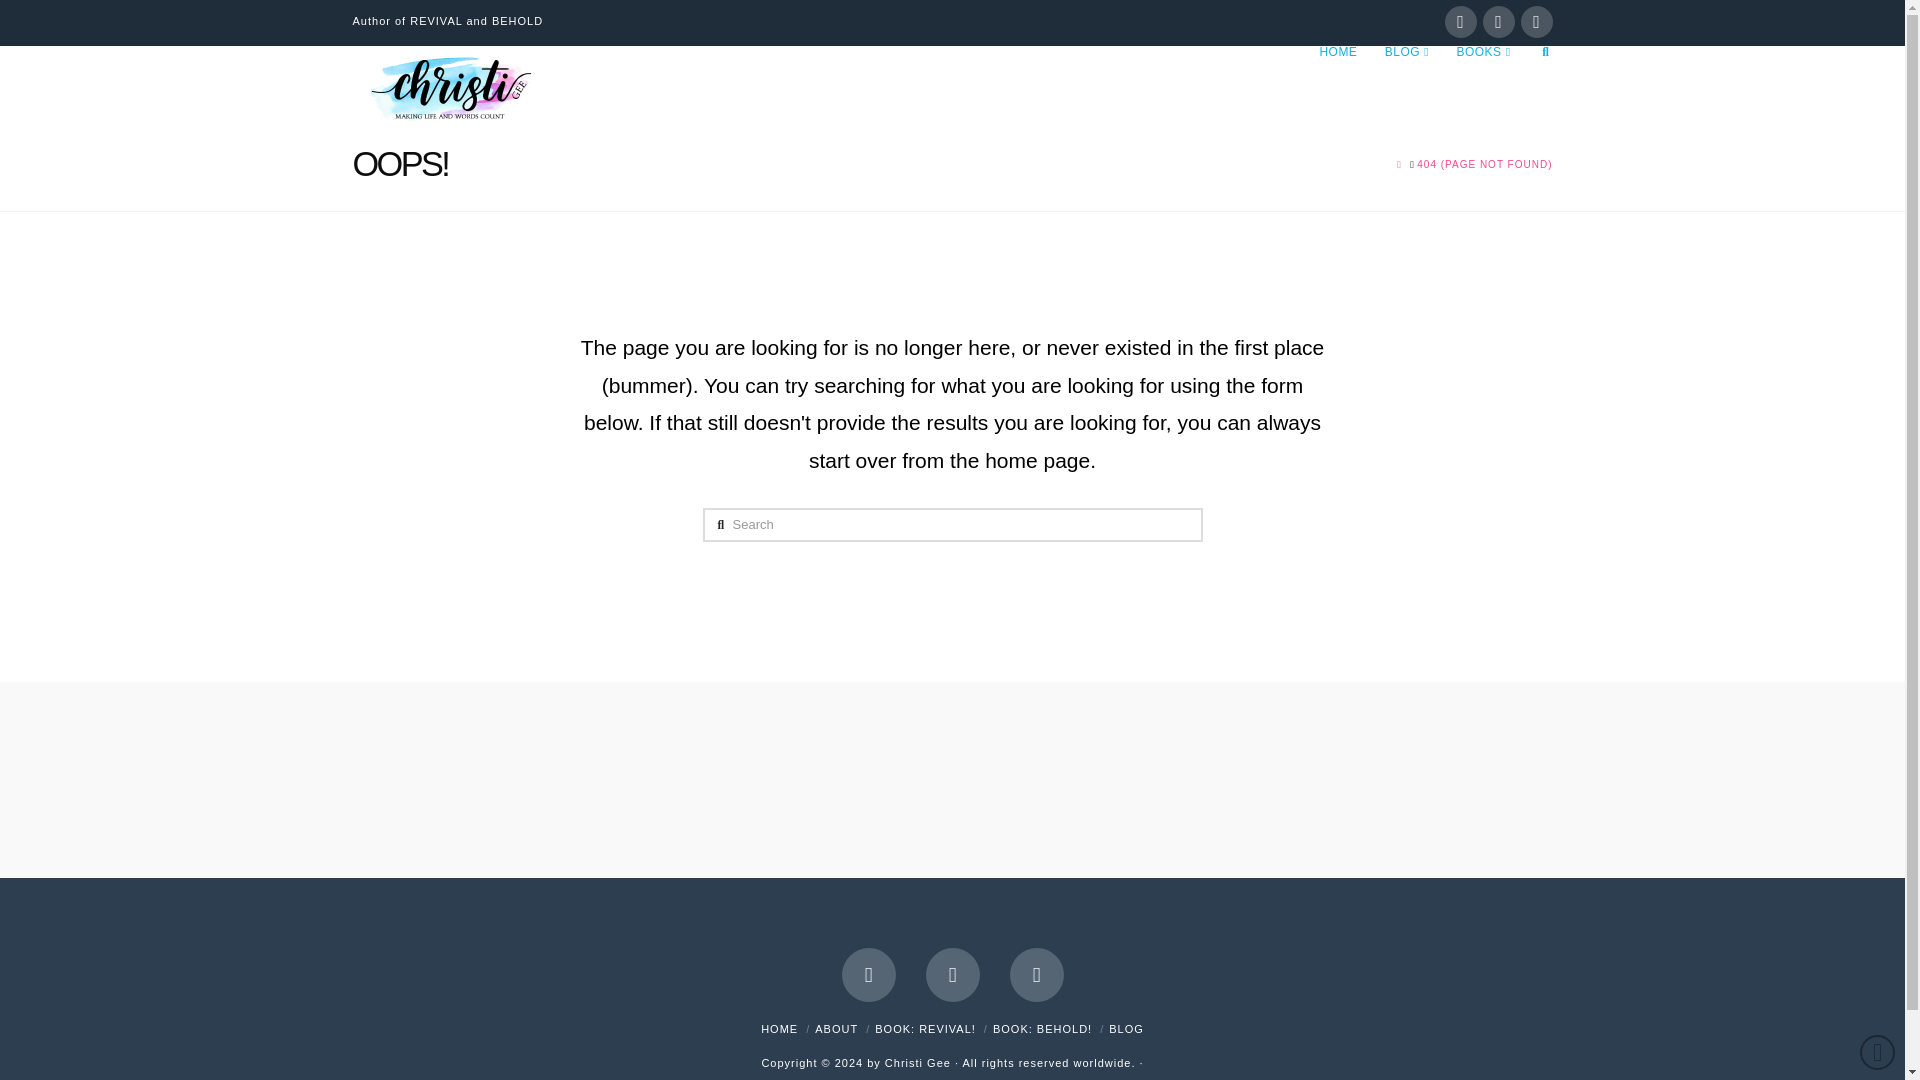  I want to click on Facebook, so click(1460, 22).